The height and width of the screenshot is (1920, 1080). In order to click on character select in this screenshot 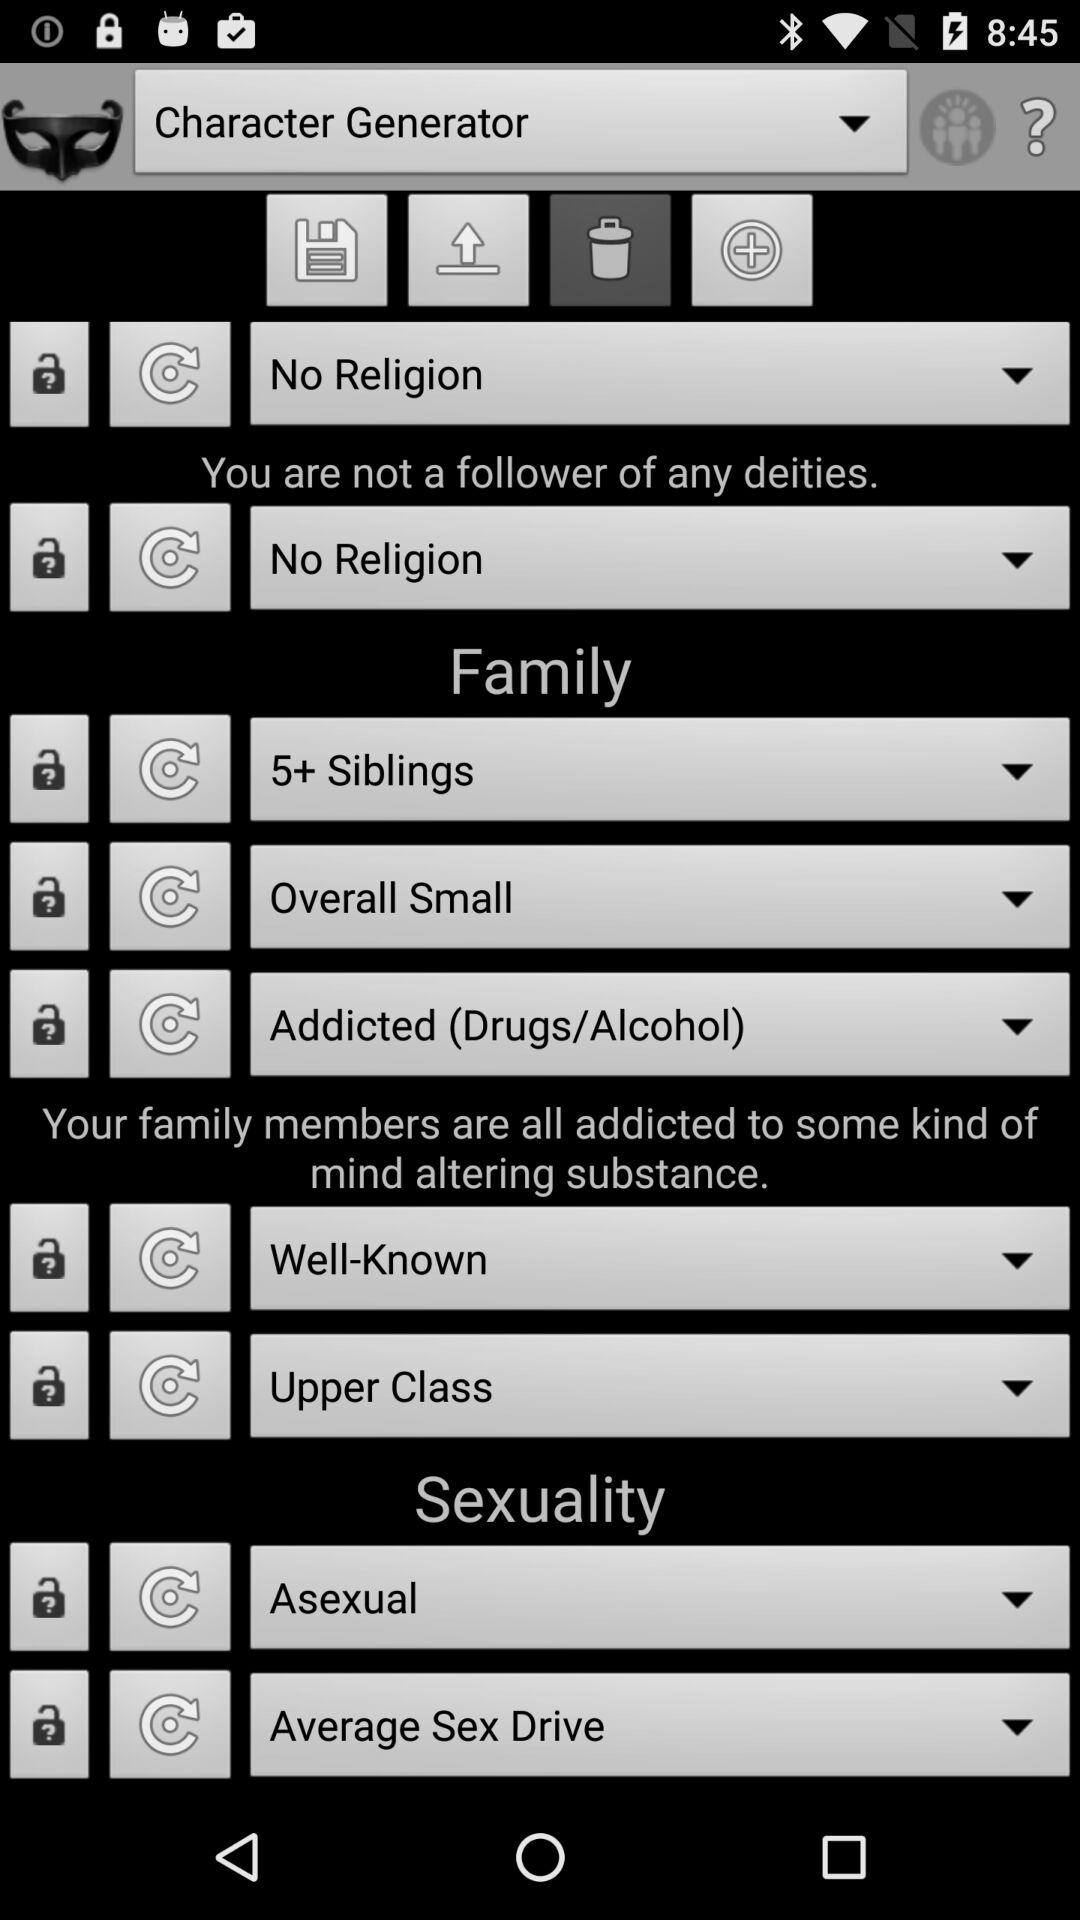, I will do `click(170, 1730)`.